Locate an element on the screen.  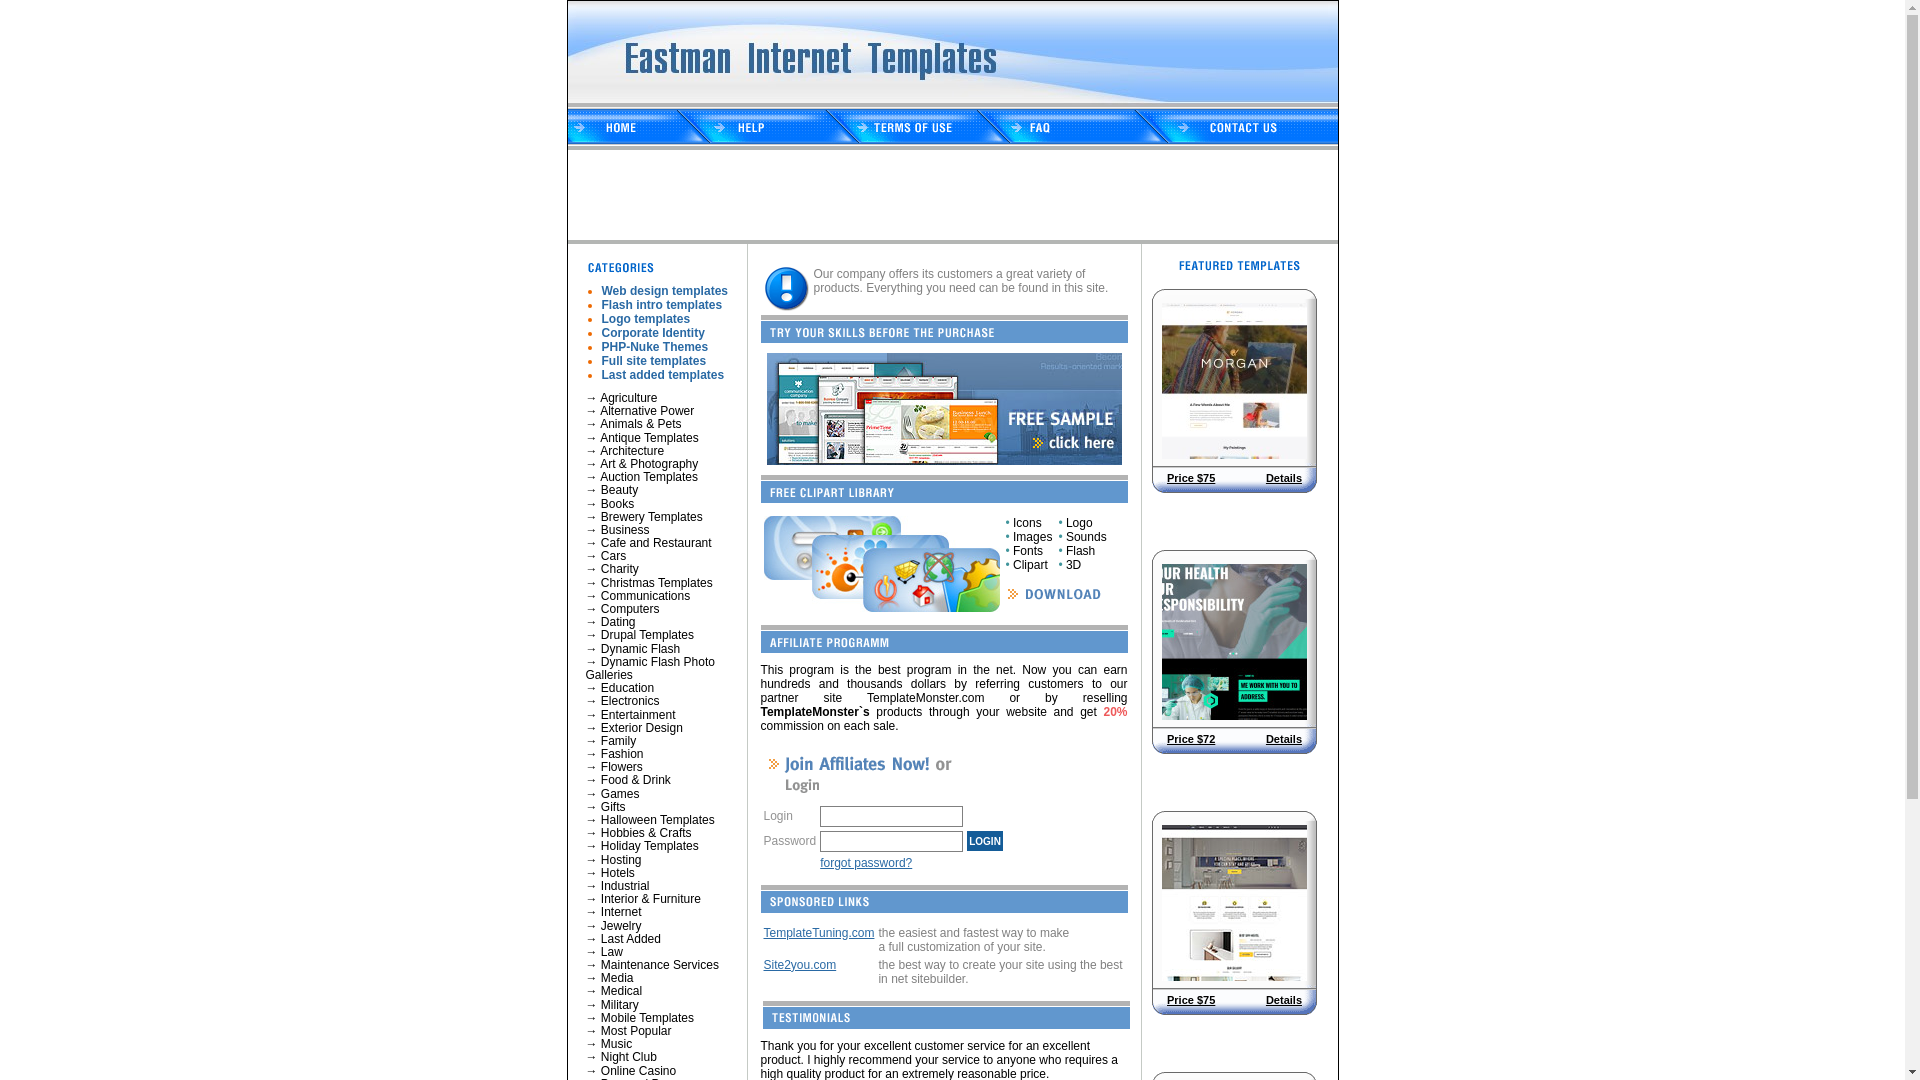
Corporate Identity is located at coordinates (654, 333).